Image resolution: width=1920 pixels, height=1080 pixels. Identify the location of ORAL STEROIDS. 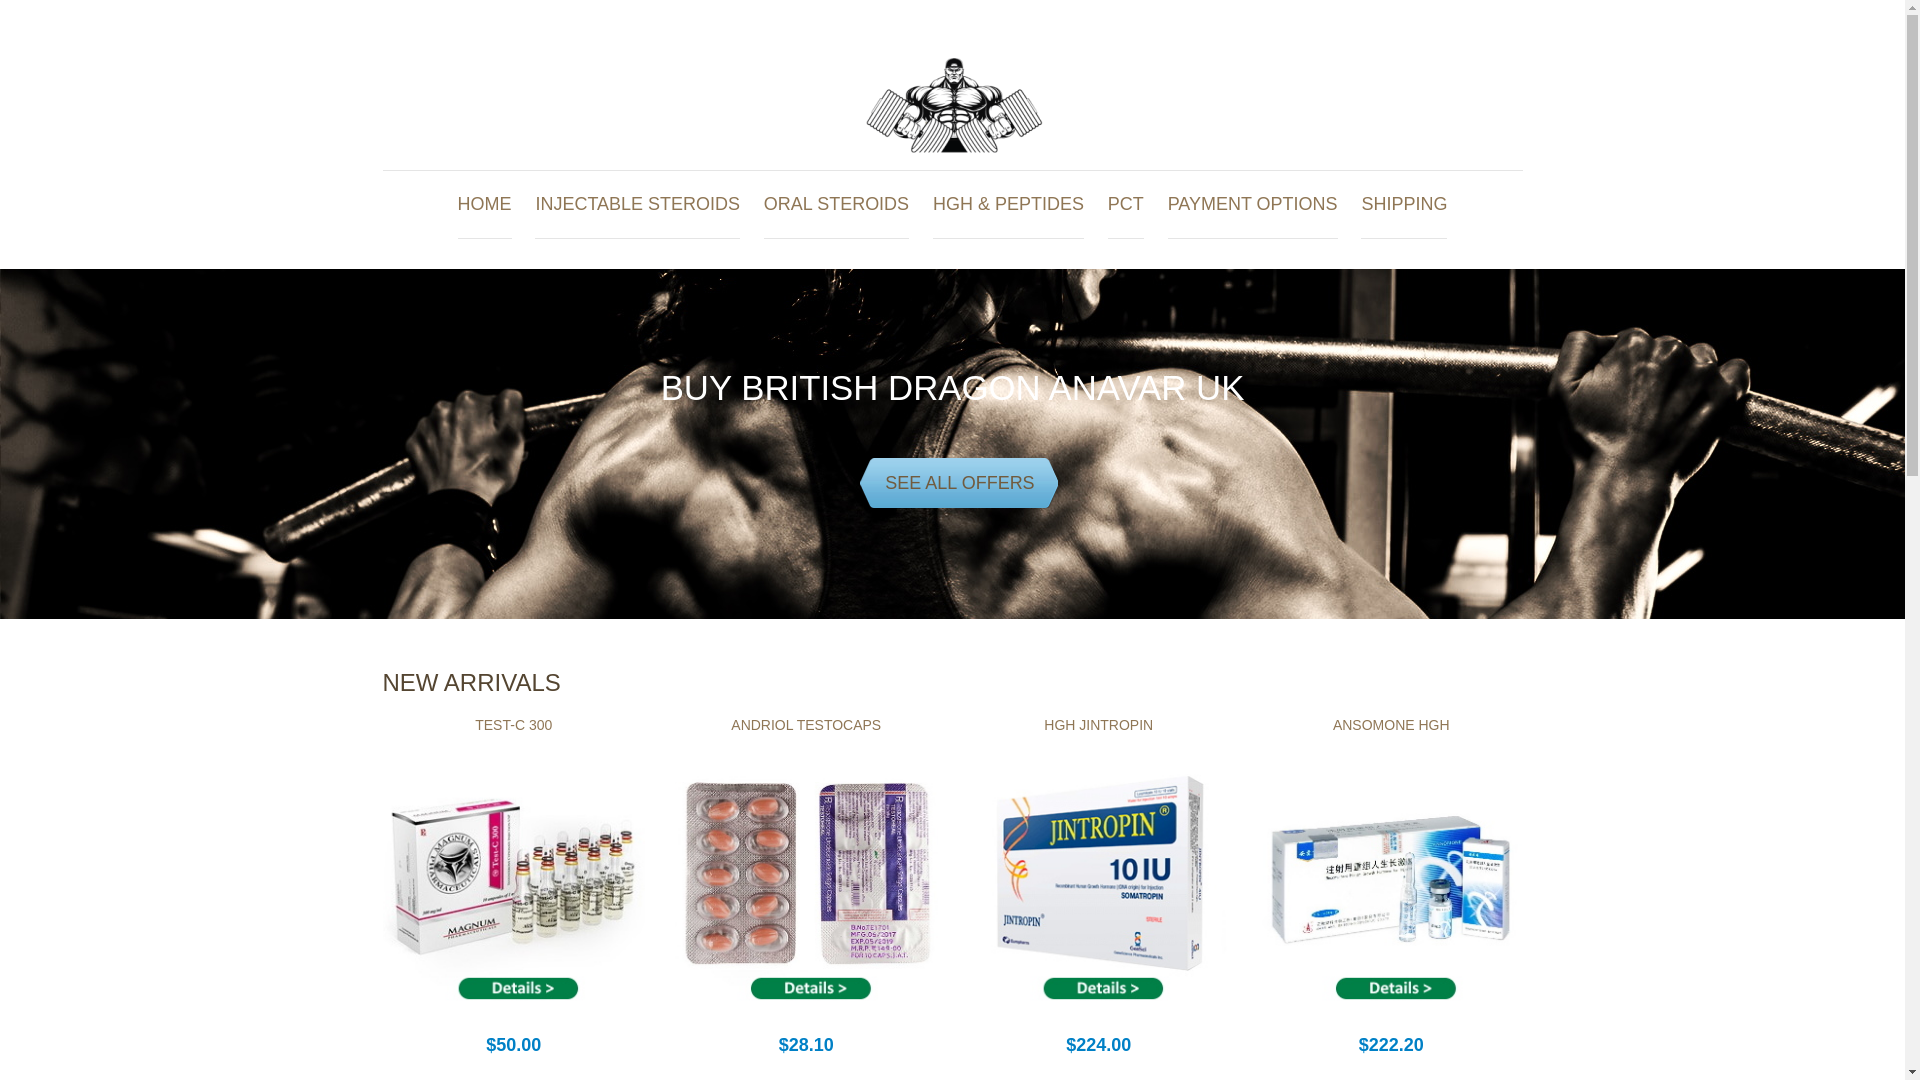
(836, 204).